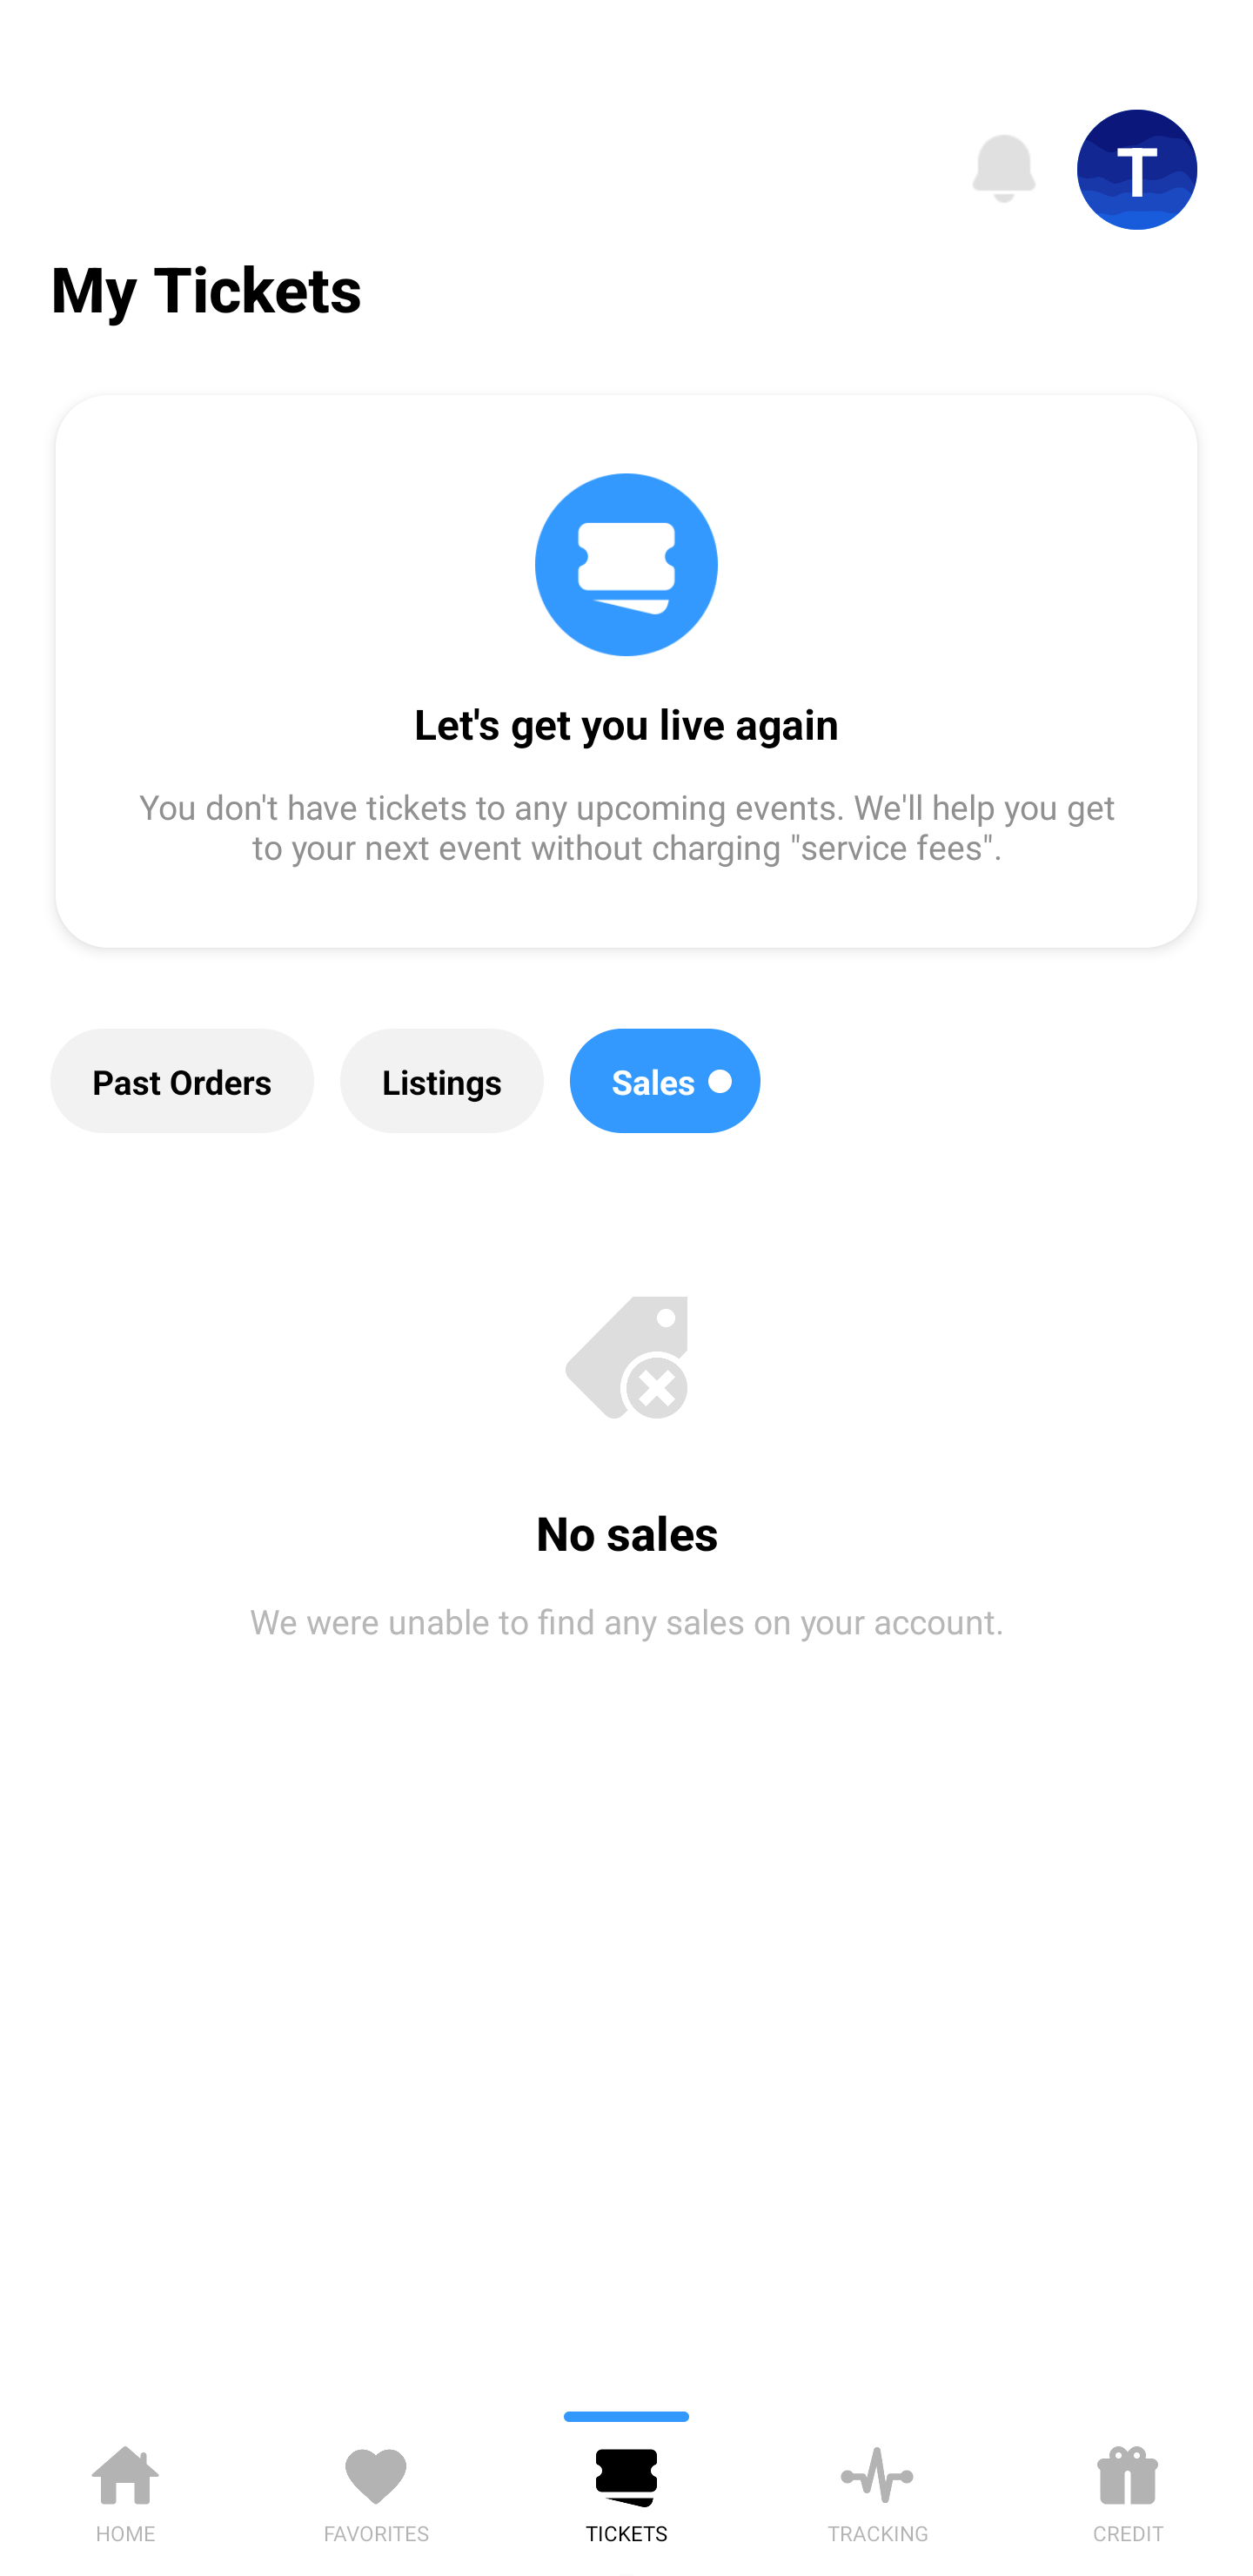  I want to click on Past Orders, so click(182, 1081).